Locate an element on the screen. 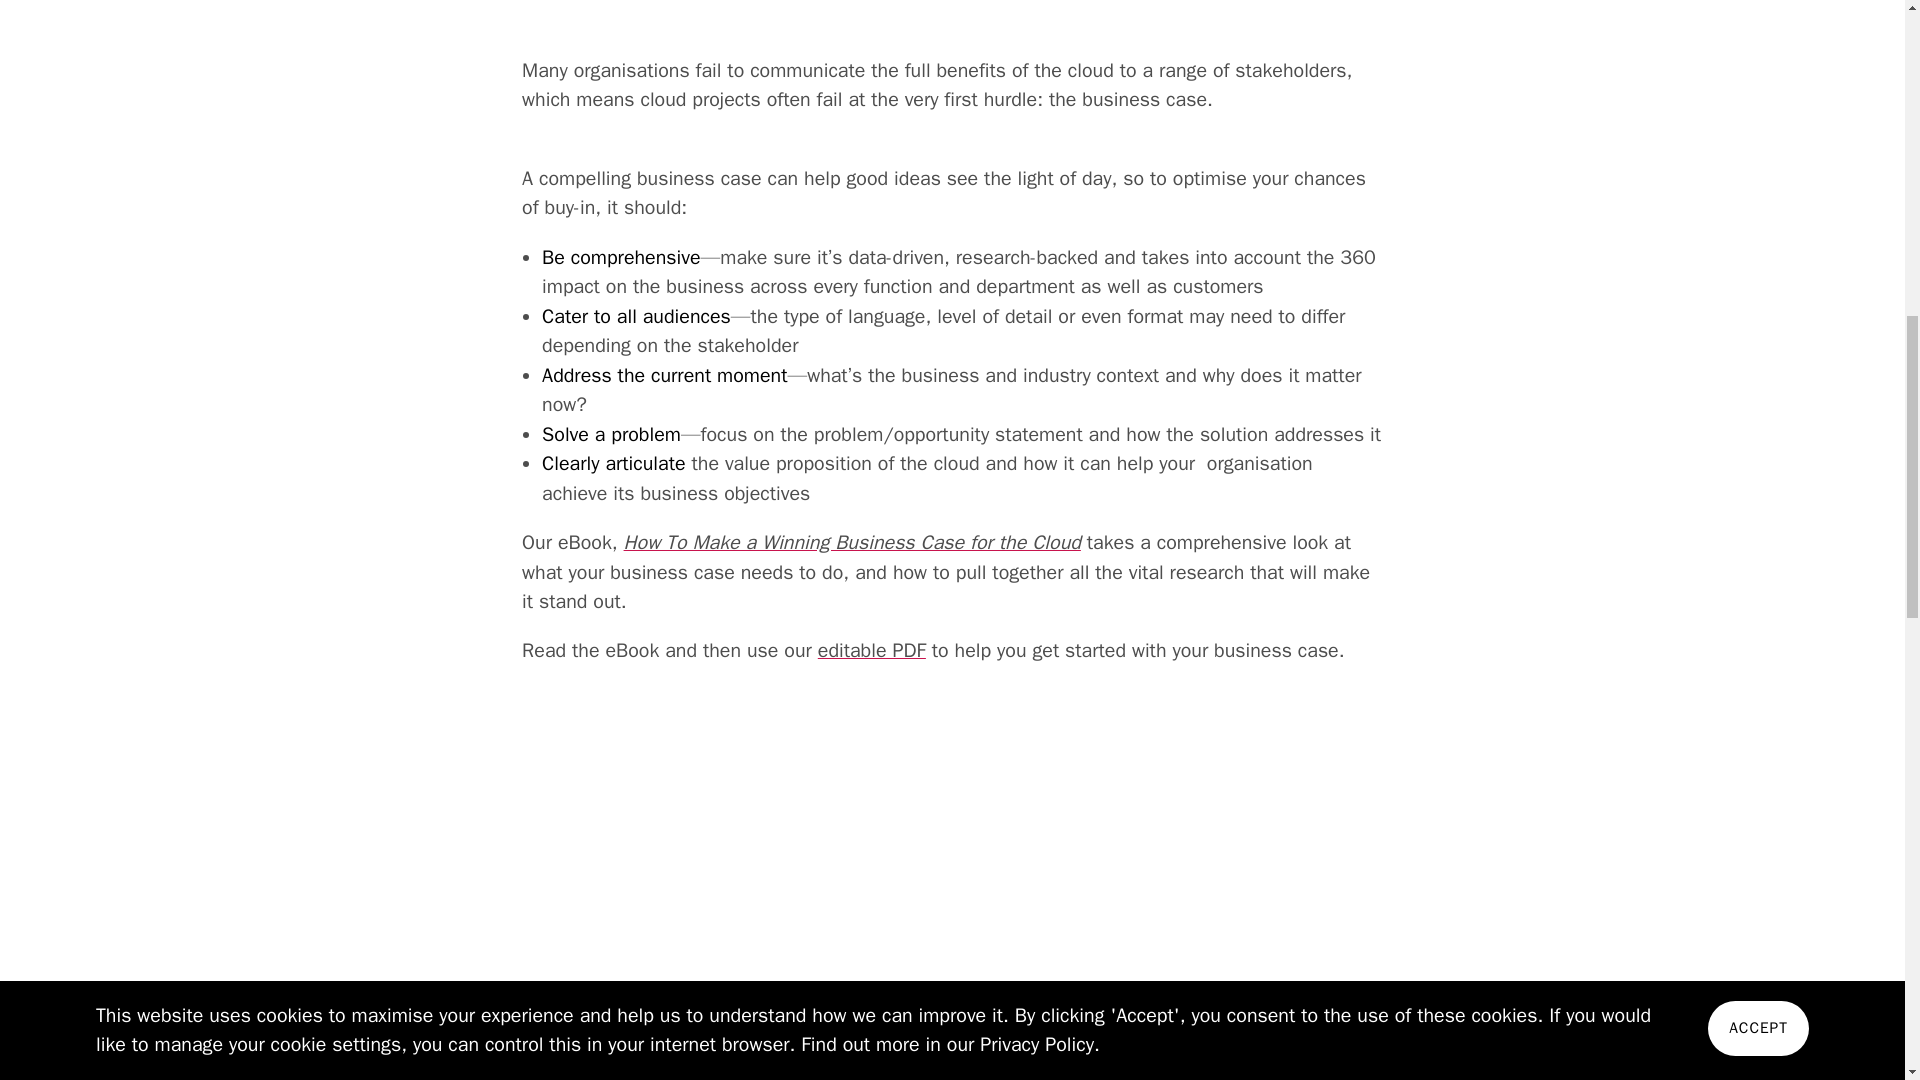 The height and width of the screenshot is (1080, 1920). How To Make a Winning Business Case for the Cloud is located at coordinates (852, 542).